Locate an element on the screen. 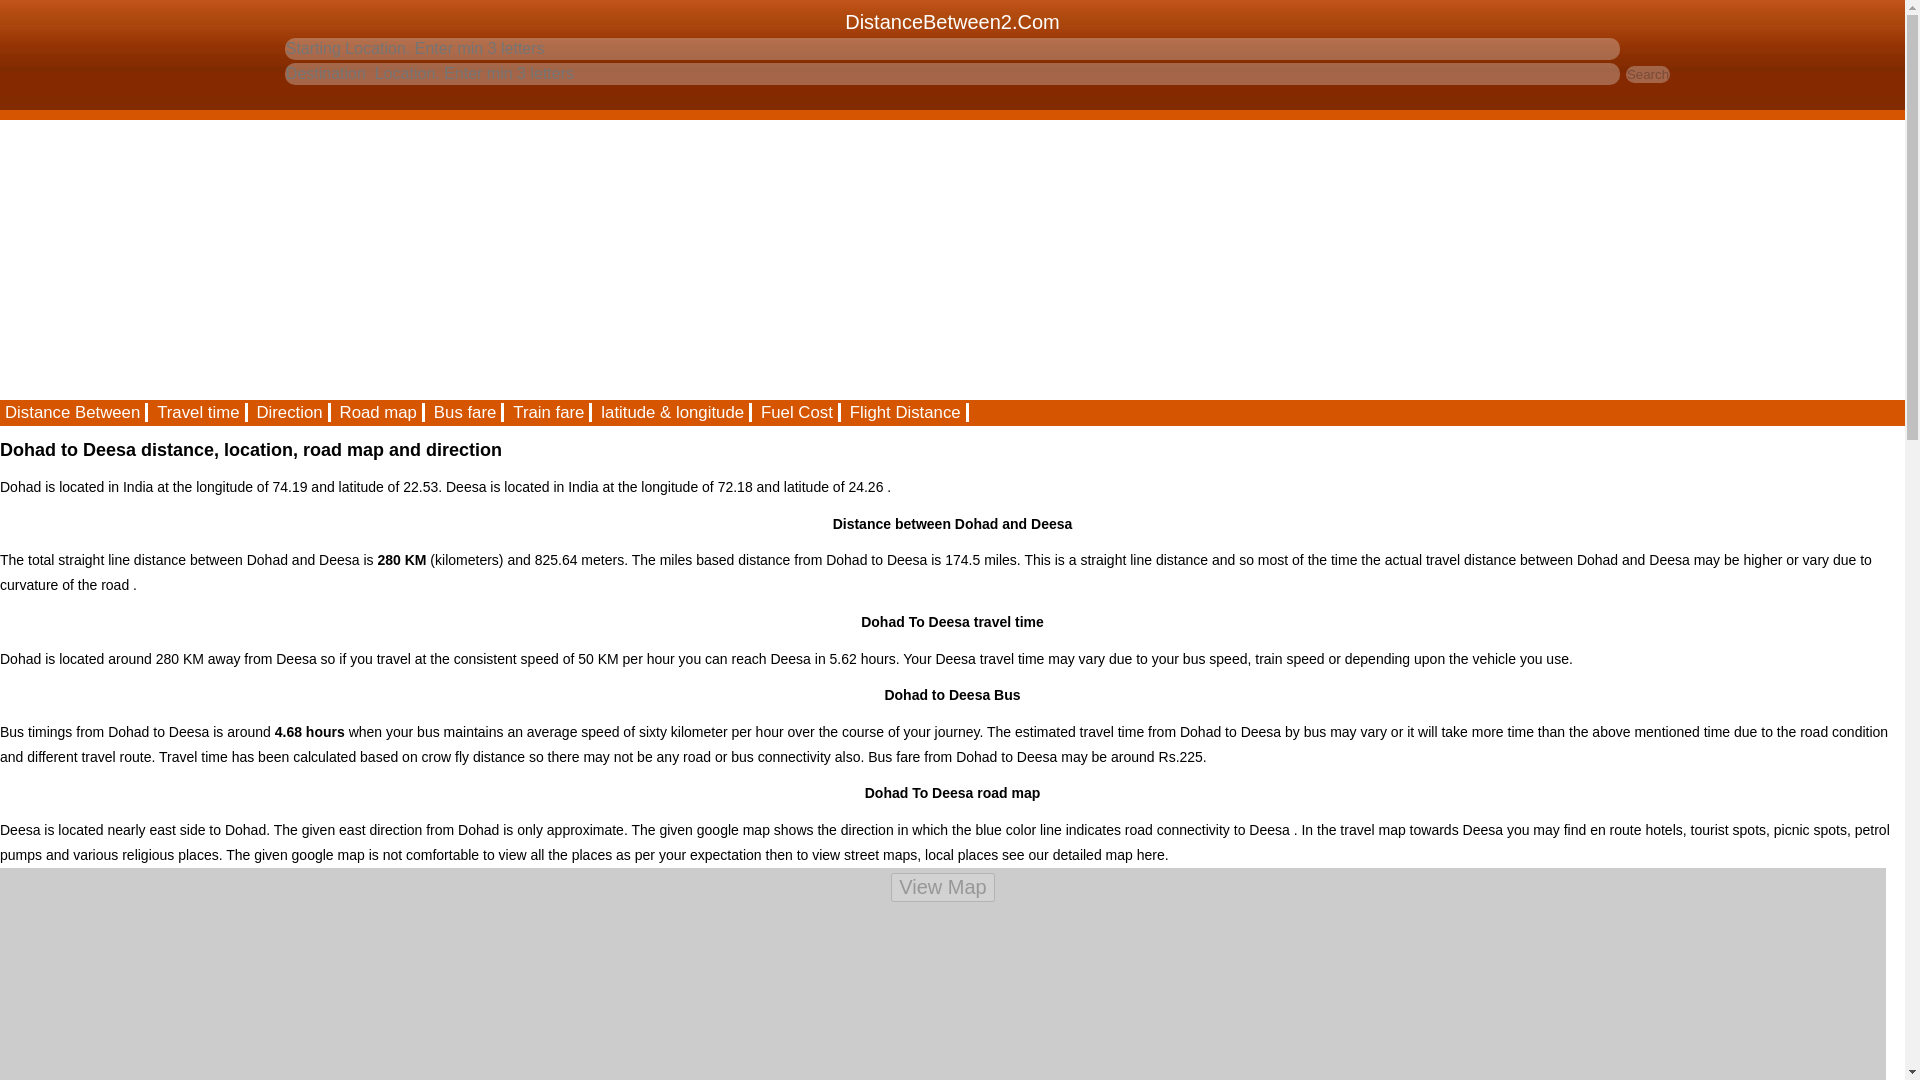 The width and height of the screenshot is (1920, 1080). Road map is located at coordinates (379, 412).